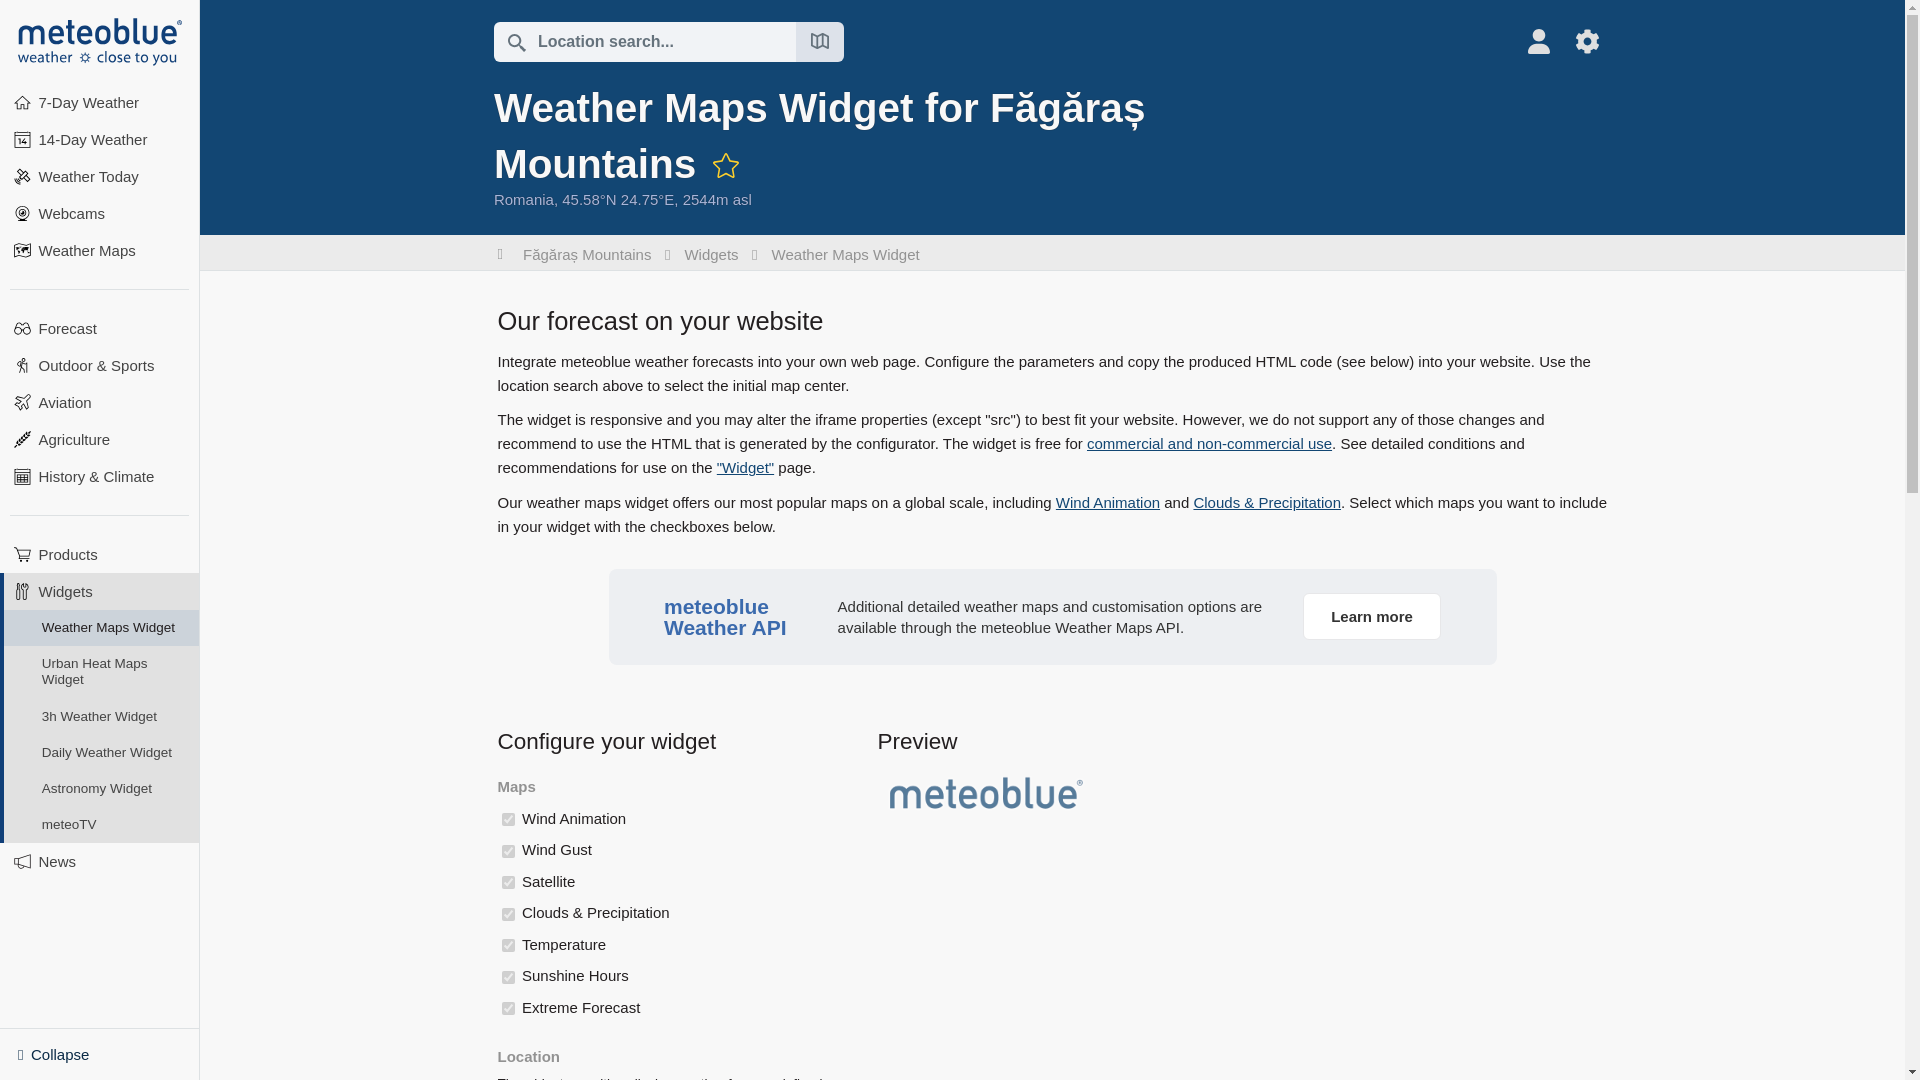 The height and width of the screenshot is (1080, 1920). Describe the element at coordinates (100, 439) in the screenshot. I see `Agriculture` at that location.